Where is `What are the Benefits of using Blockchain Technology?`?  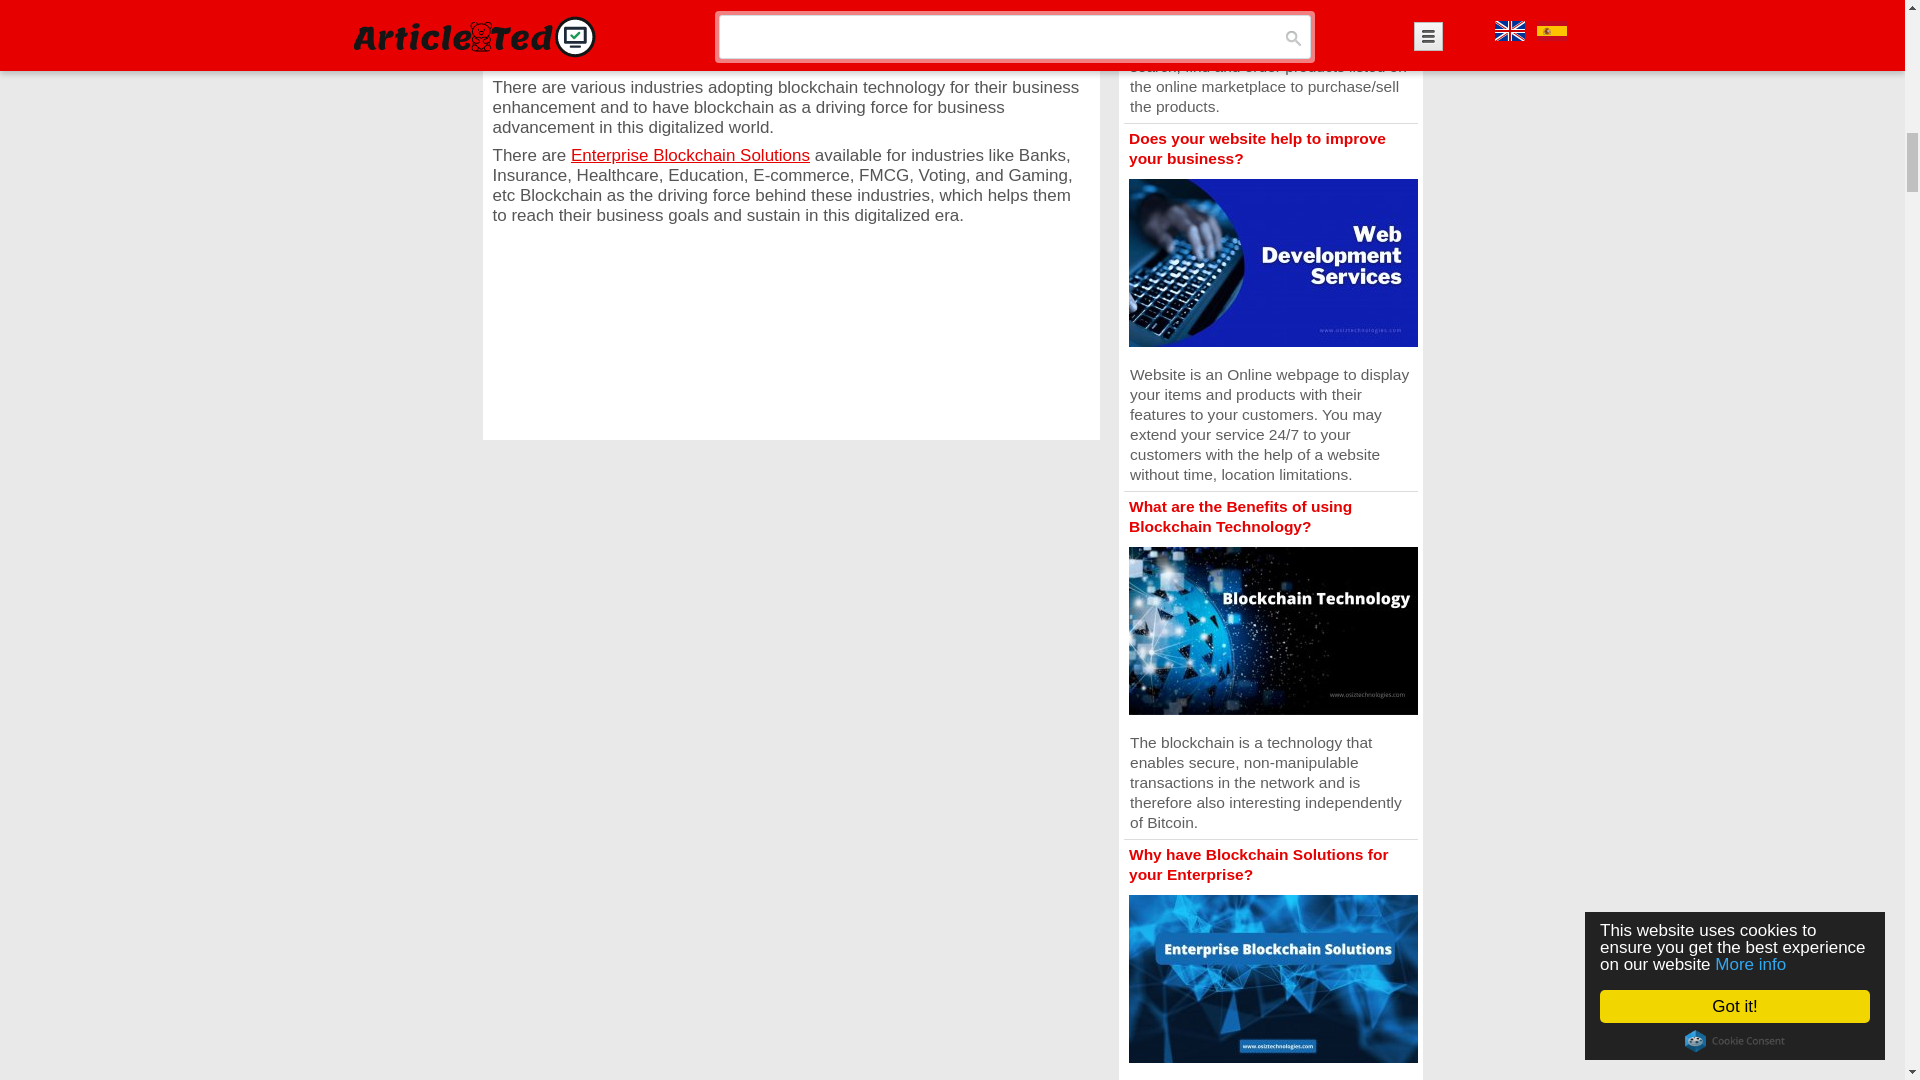 What are the Benefits of using Blockchain Technology? is located at coordinates (1240, 516).